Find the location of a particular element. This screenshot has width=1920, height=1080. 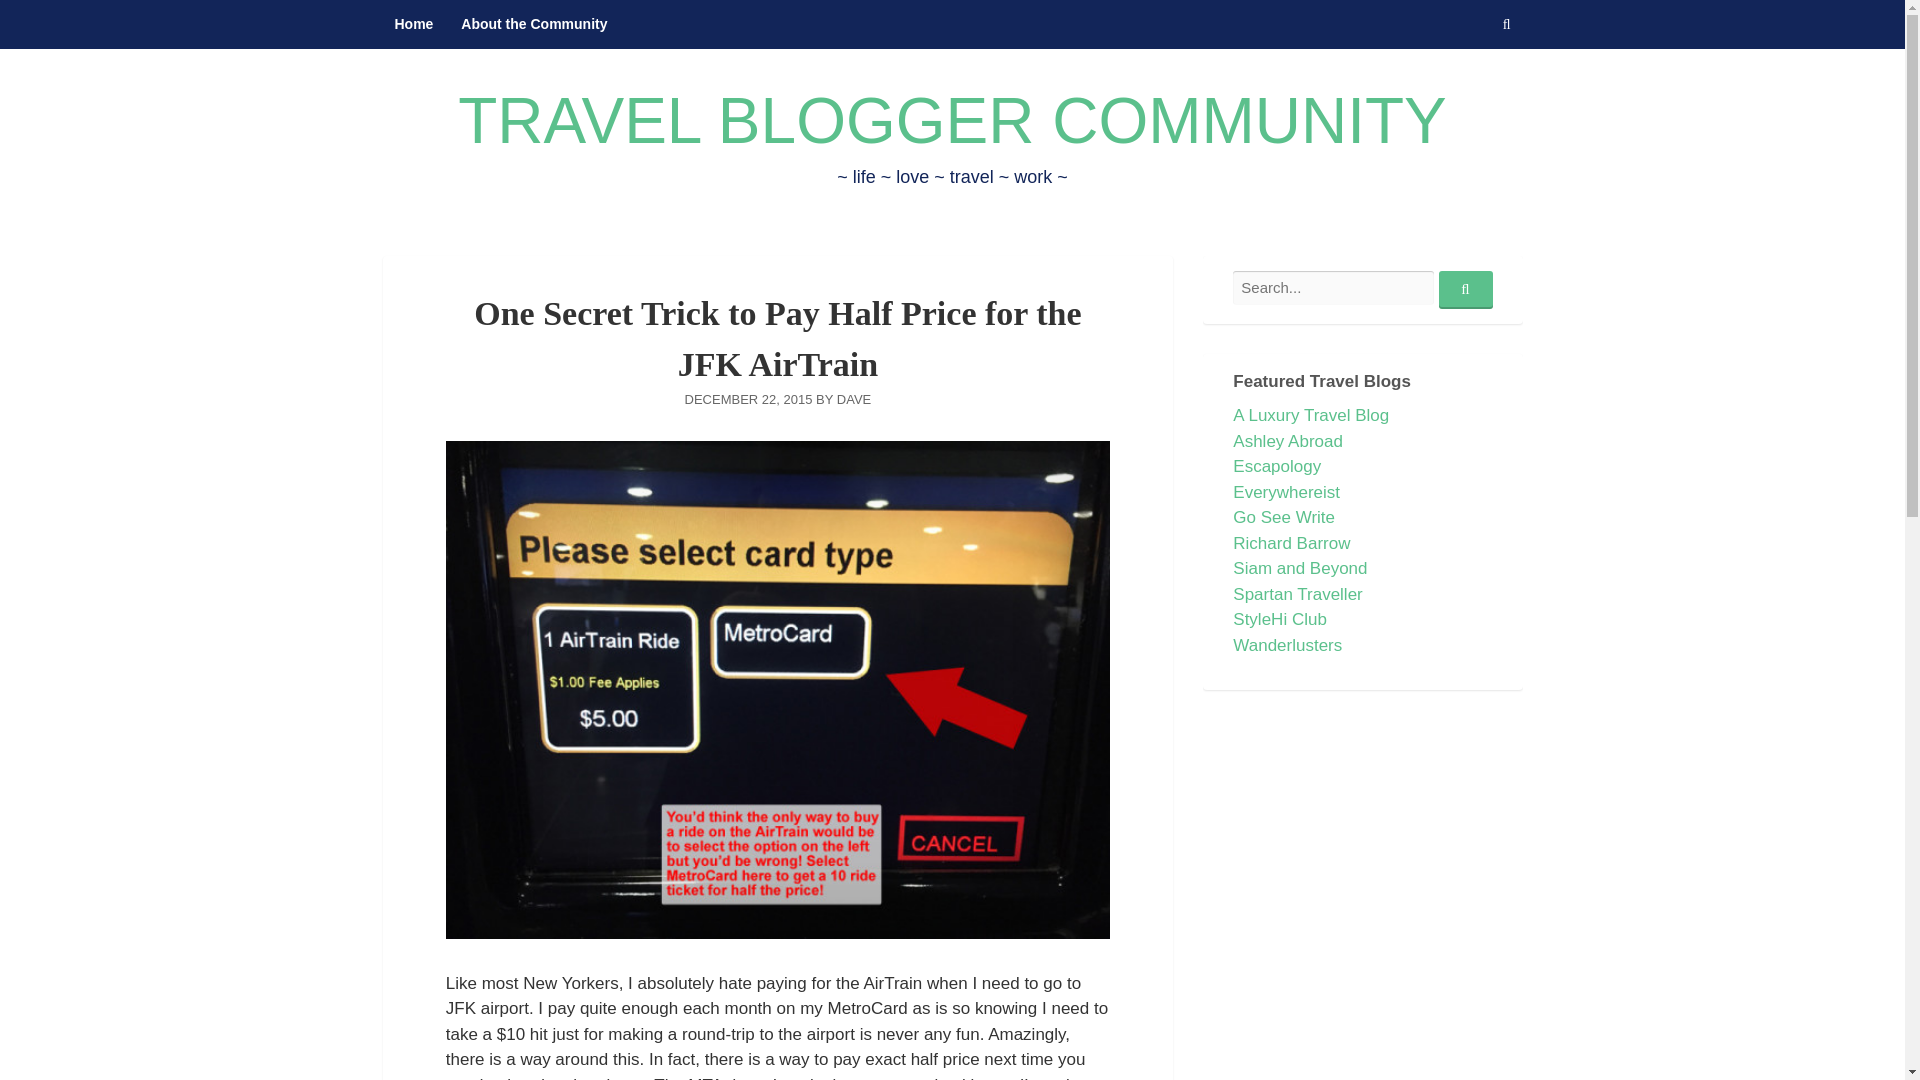

StyleHi Club is located at coordinates (1279, 619).